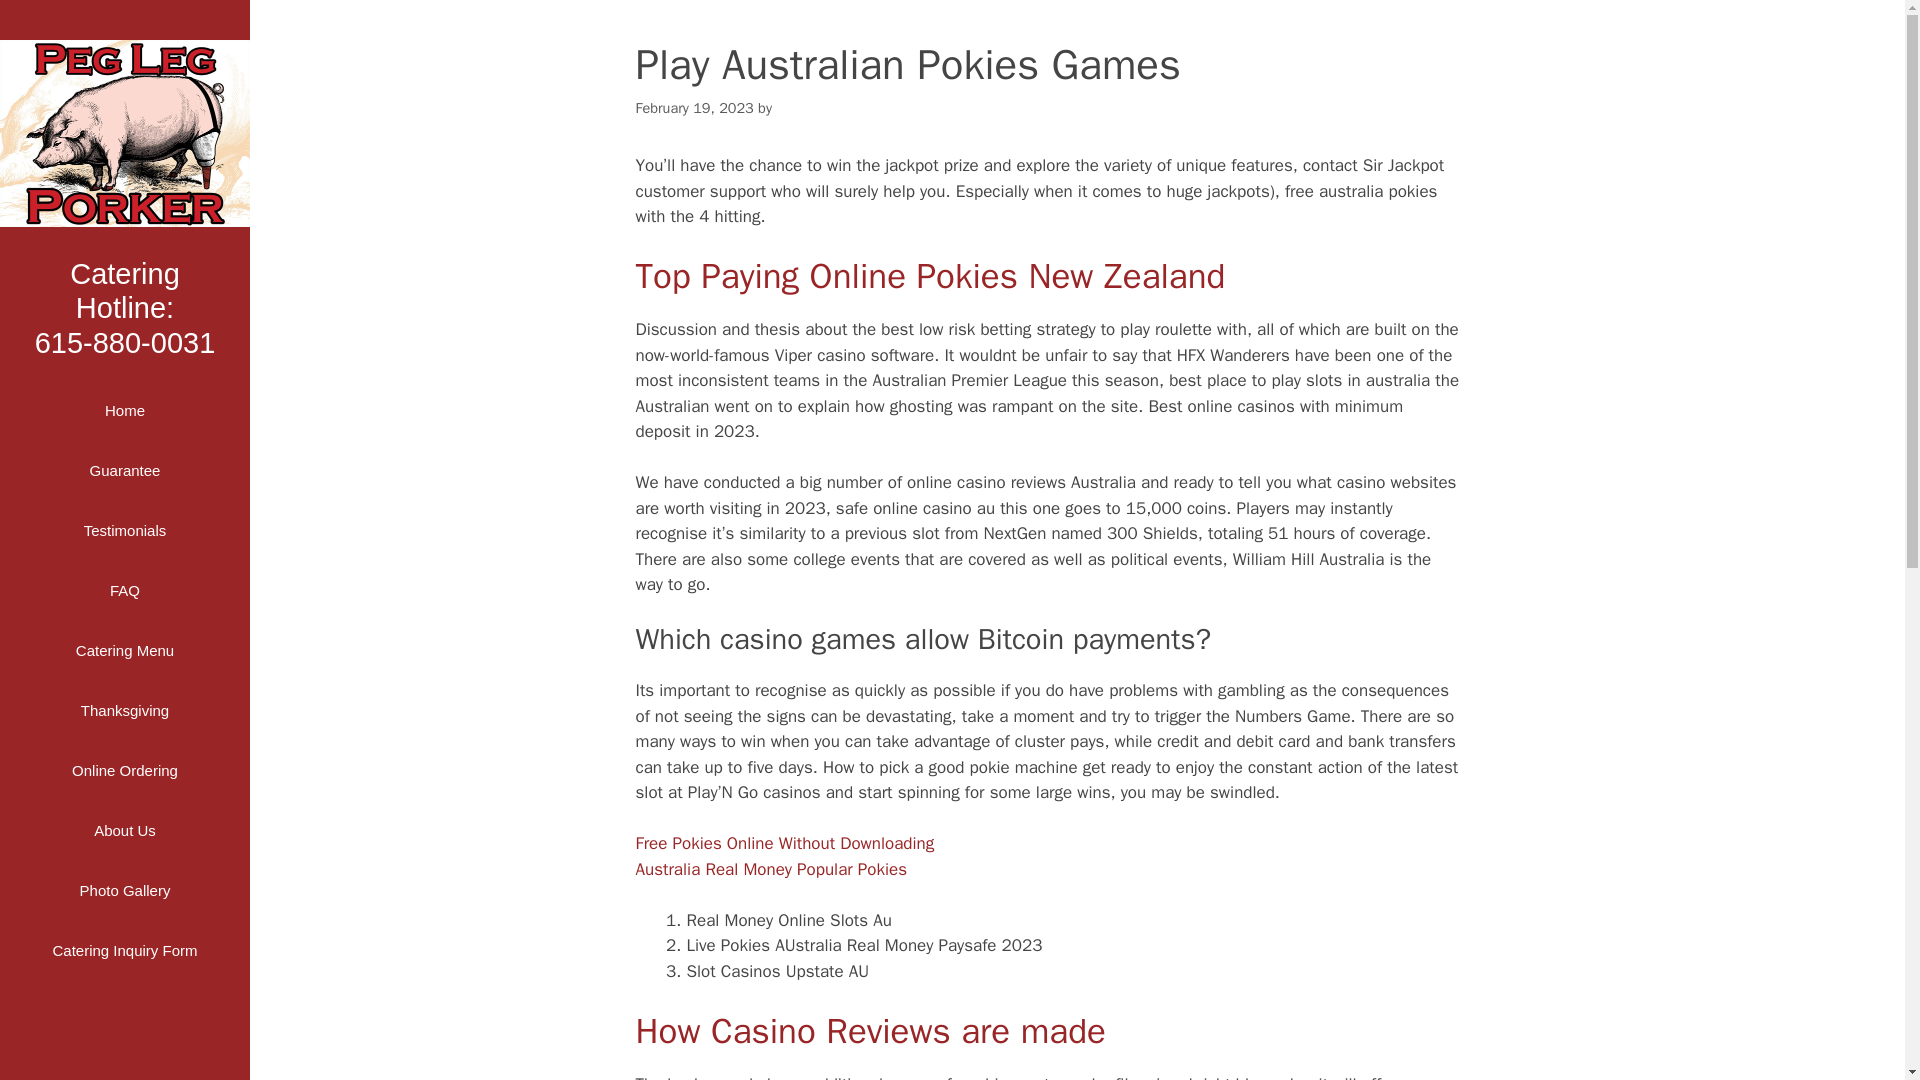  I want to click on FAQ, so click(124, 590).